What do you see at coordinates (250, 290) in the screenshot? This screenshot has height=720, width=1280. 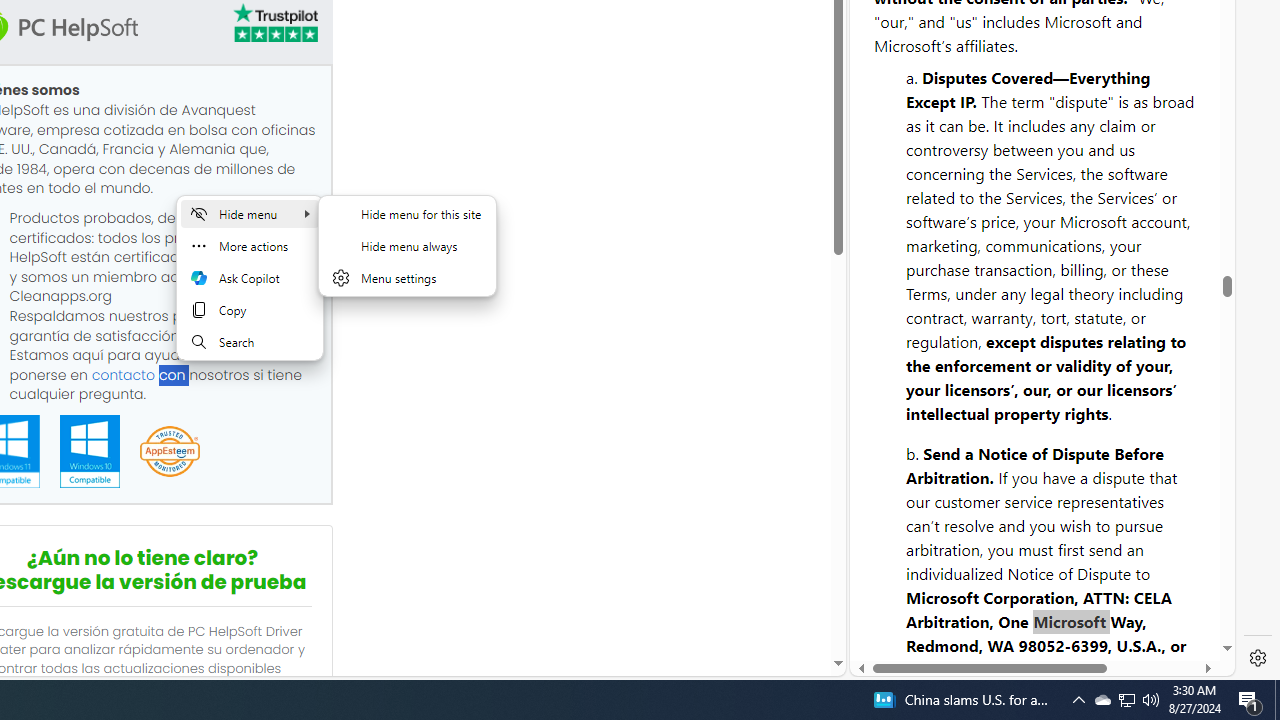 I see `Mini menu on text selection` at bounding box center [250, 290].